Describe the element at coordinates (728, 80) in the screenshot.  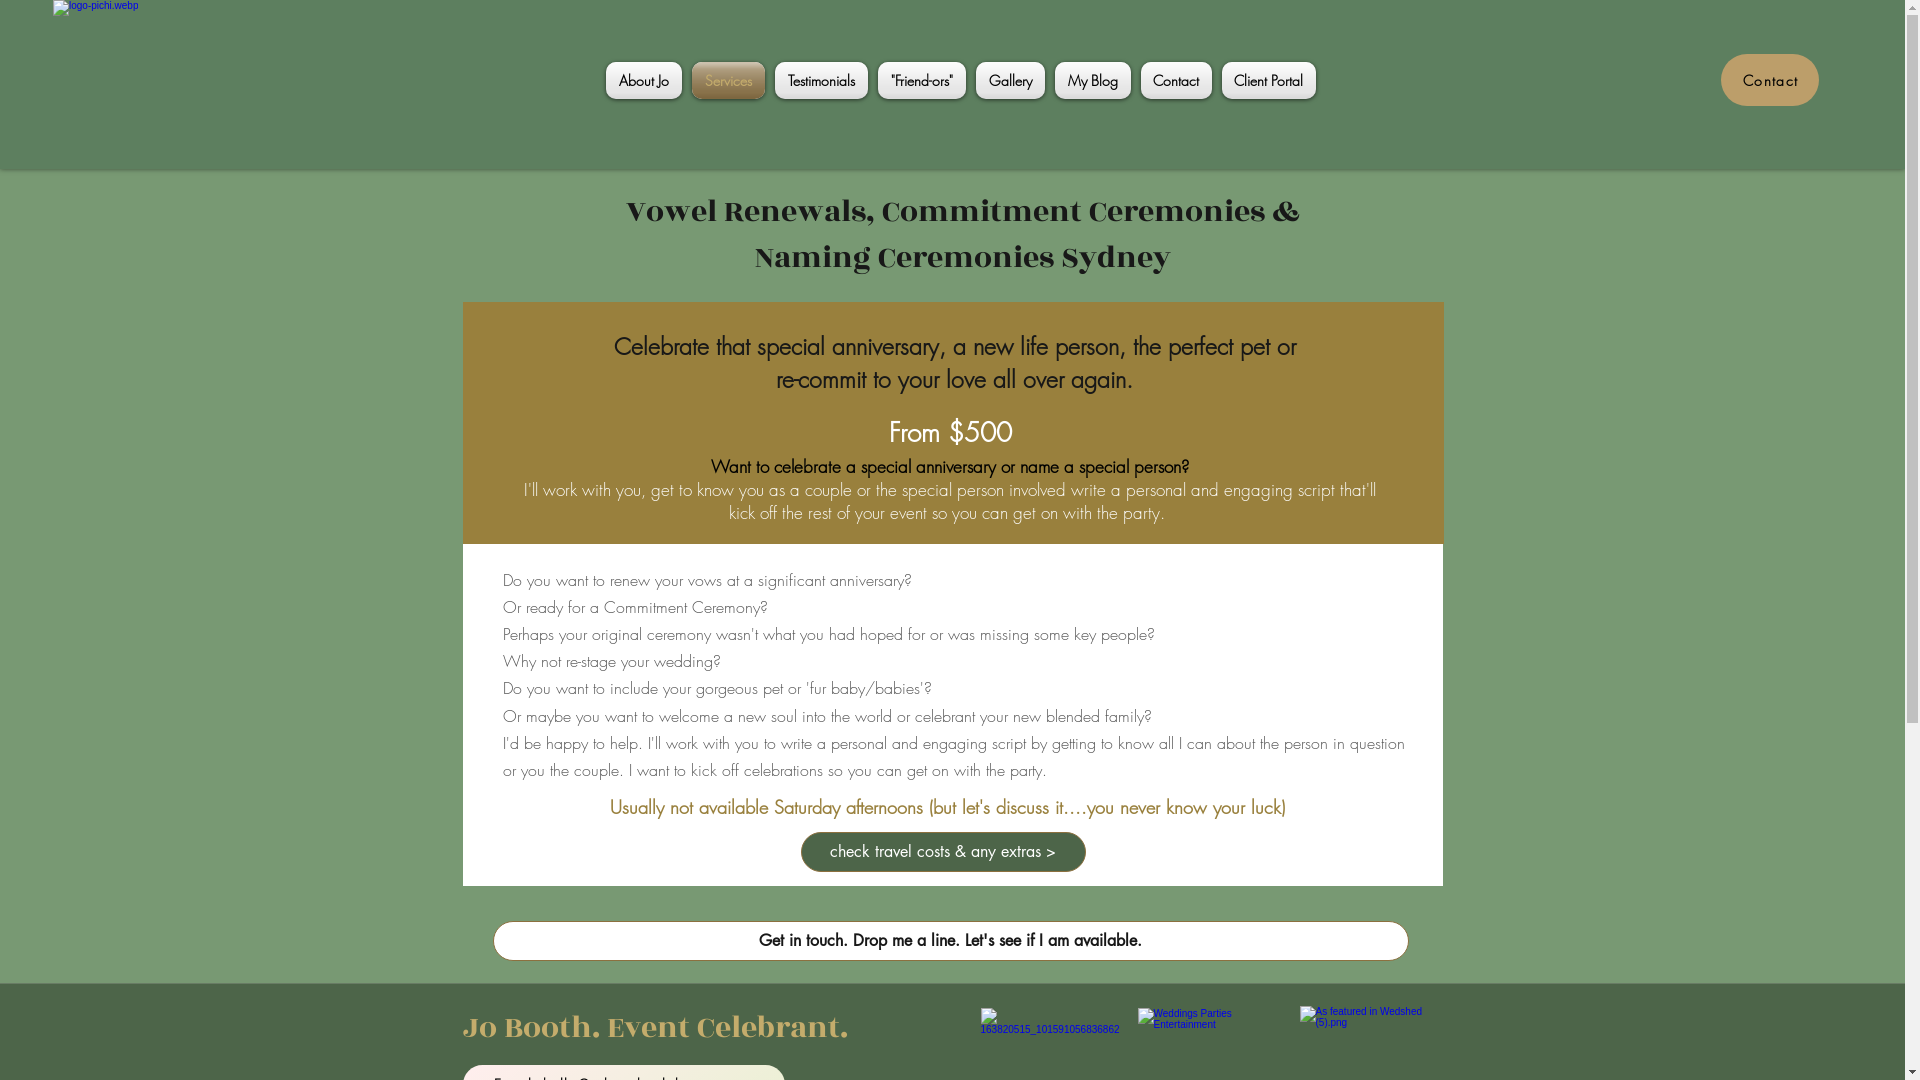
I see `Services` at that location.